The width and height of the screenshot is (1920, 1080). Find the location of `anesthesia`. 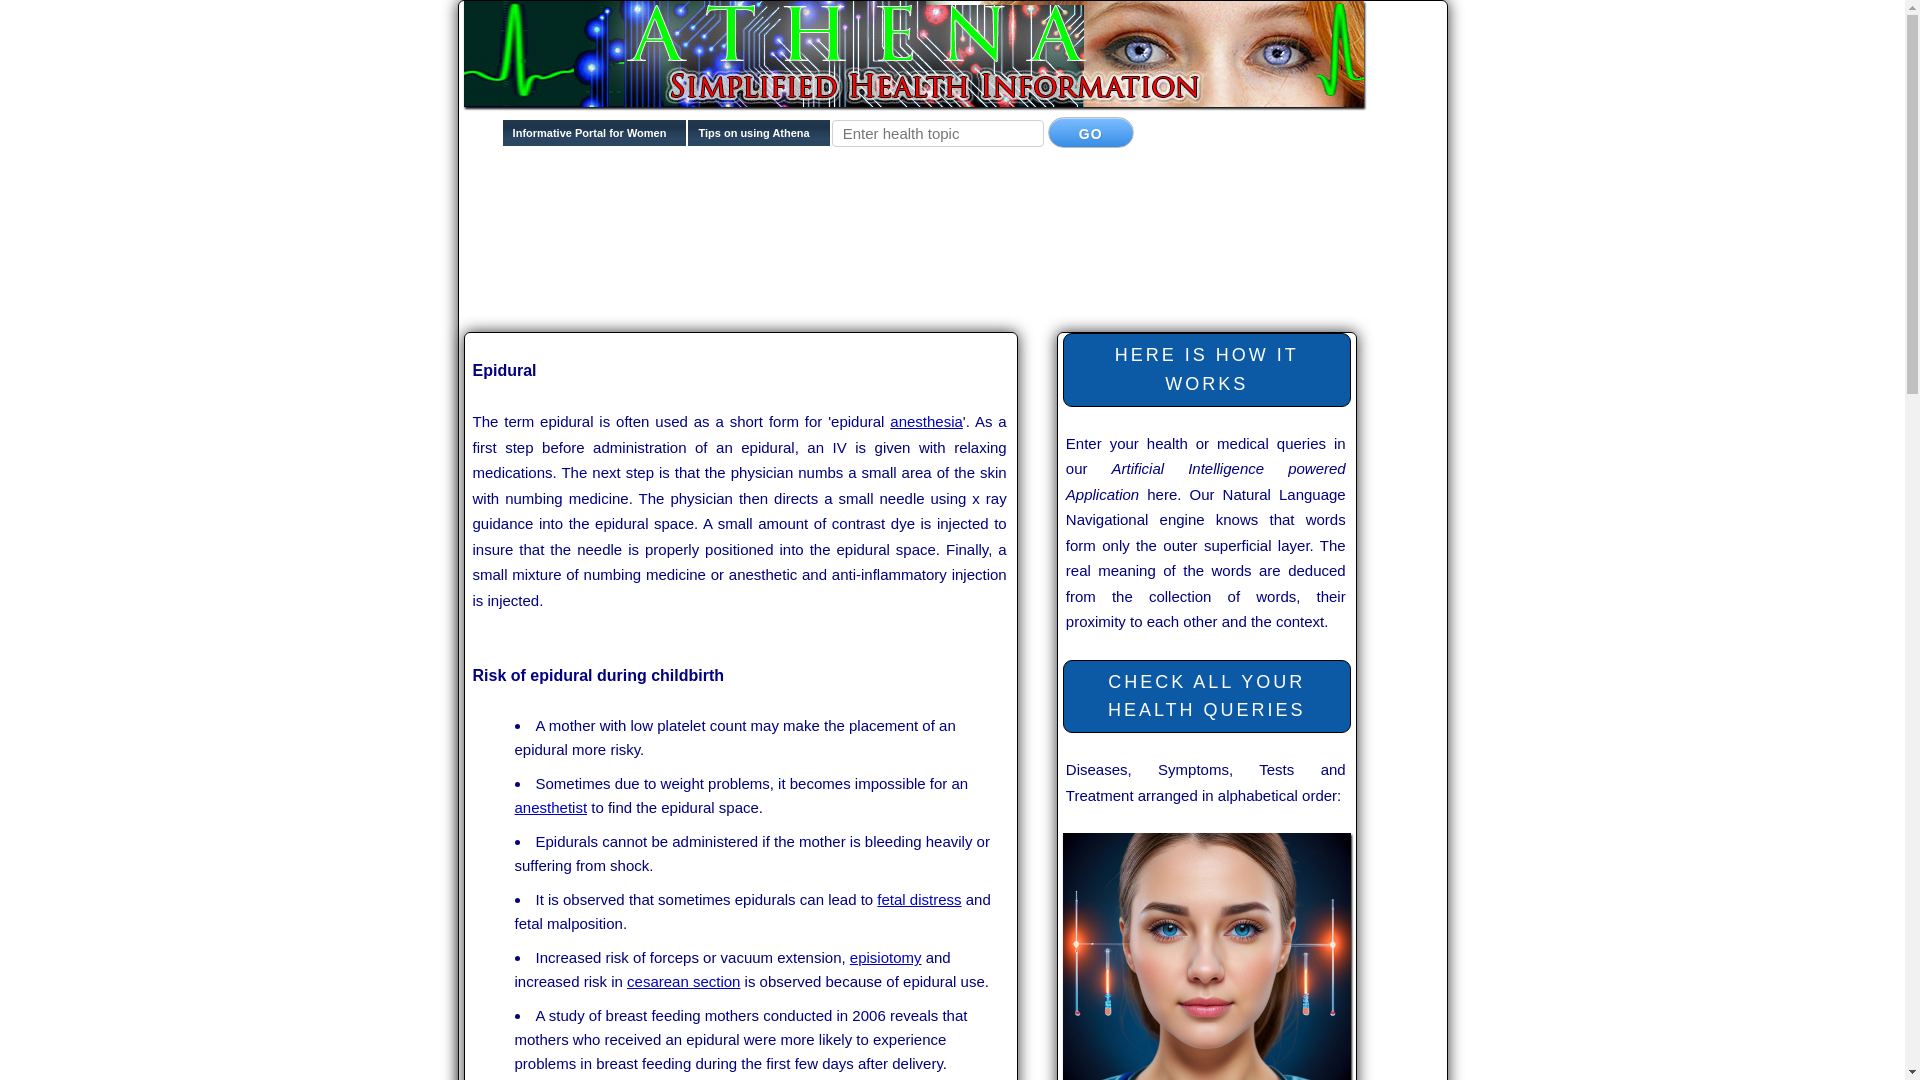

anesthesia is located at coordinates (926, 420).